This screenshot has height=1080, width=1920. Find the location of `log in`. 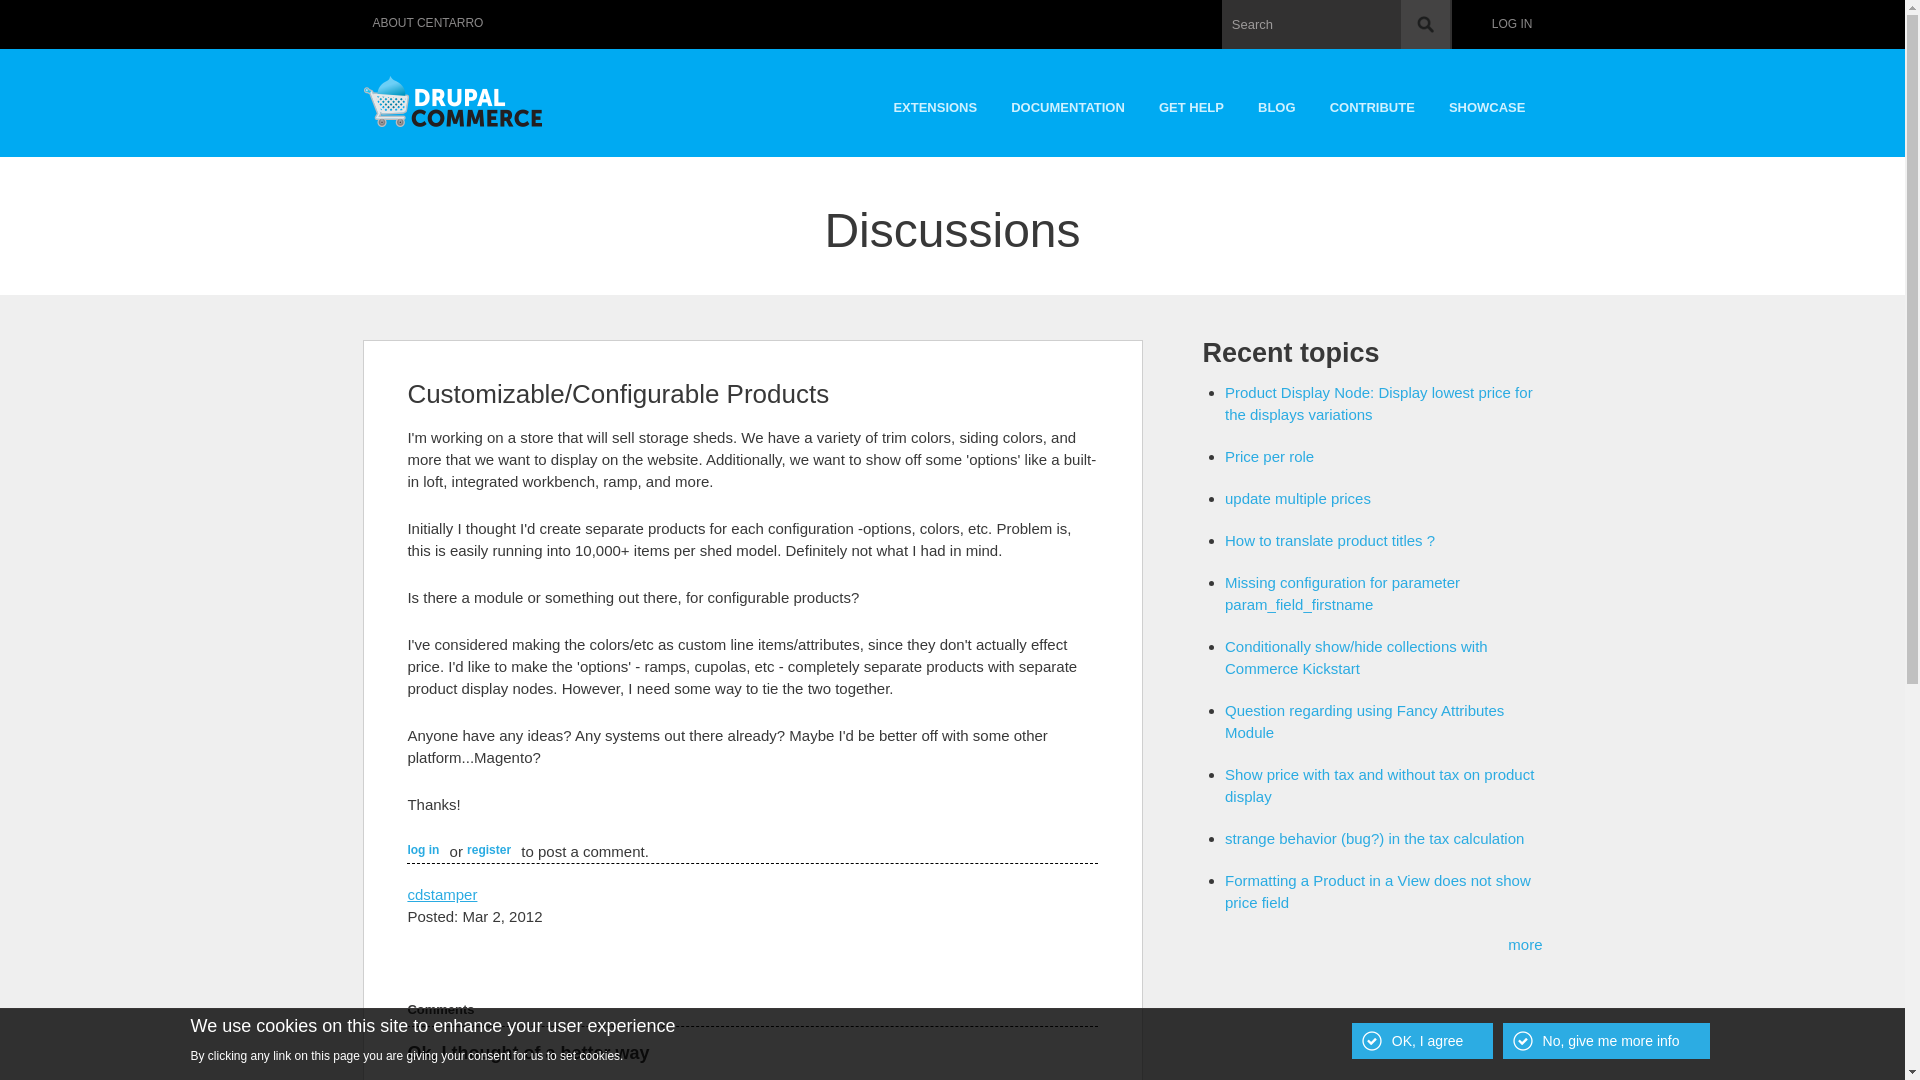

log in is located at coordinates (423, 850).